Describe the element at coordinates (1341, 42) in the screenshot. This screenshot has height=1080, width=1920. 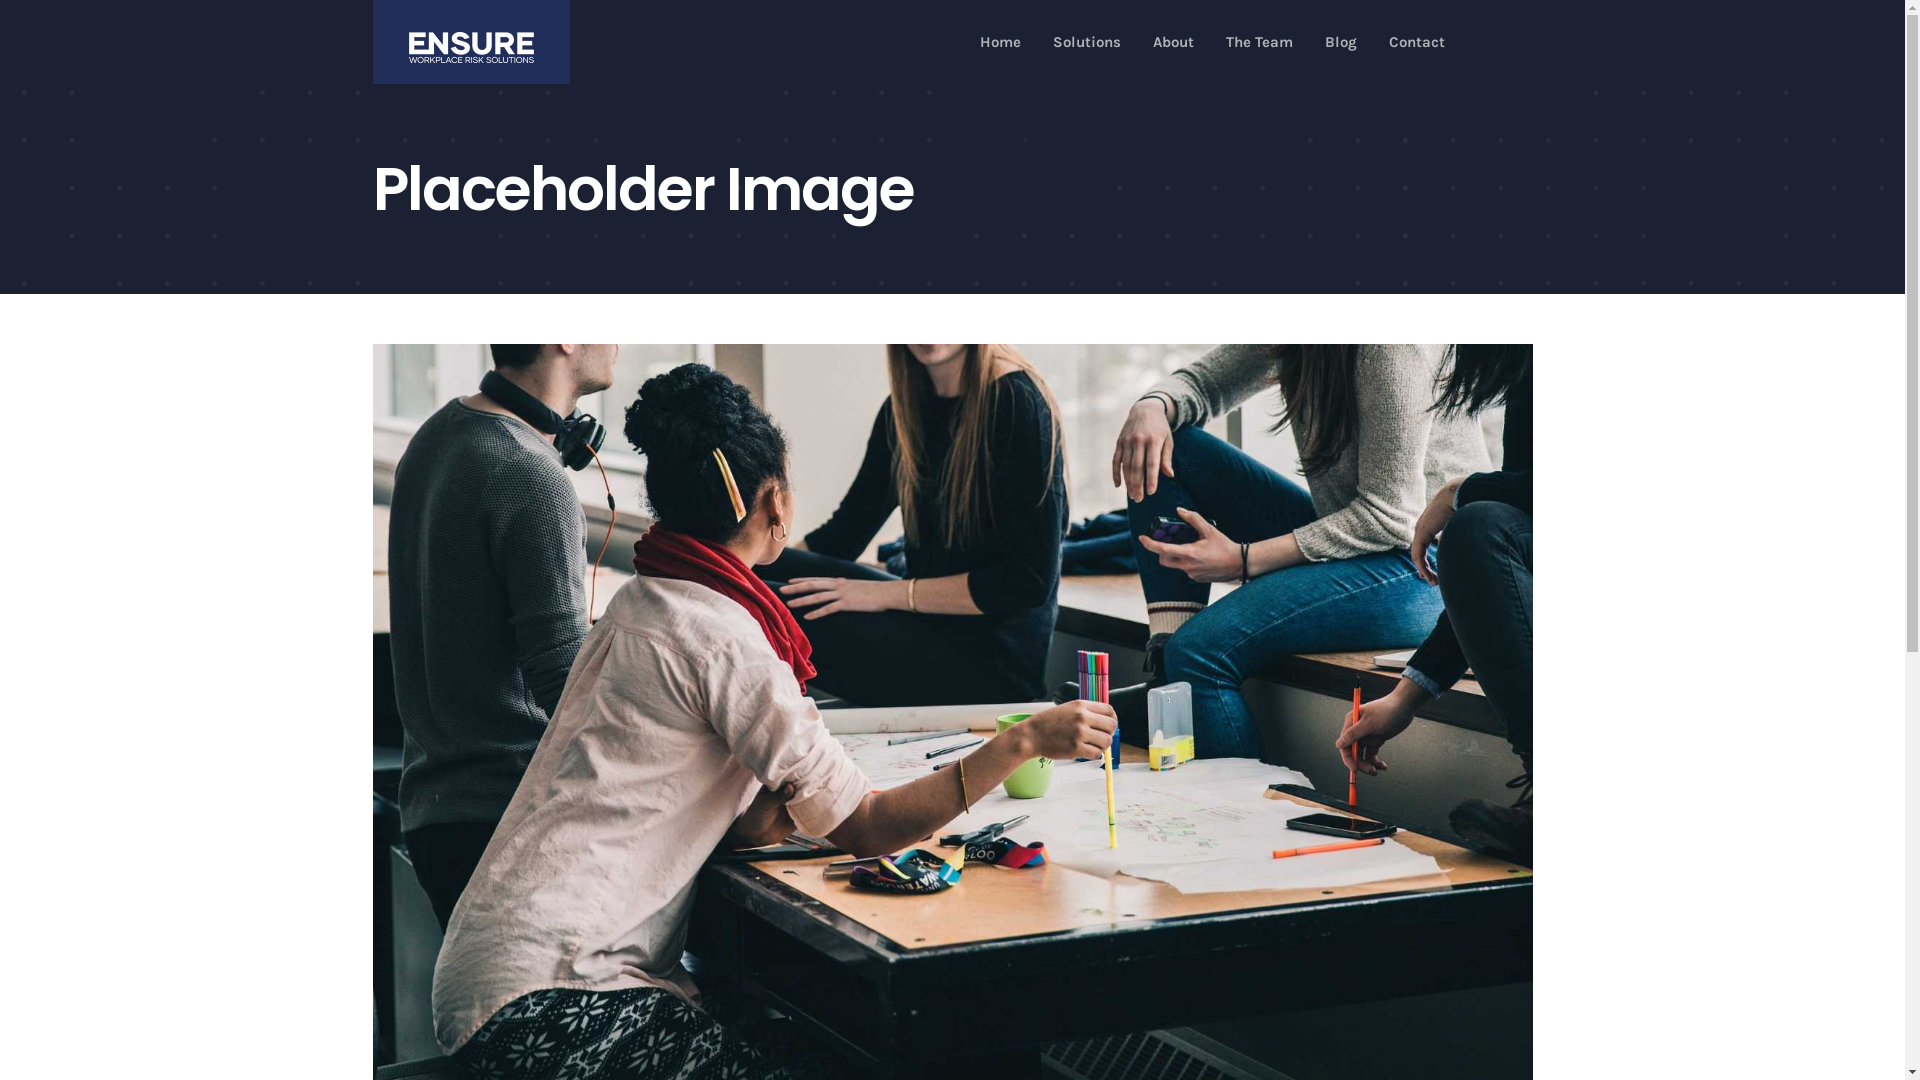
I see `Blog` at that location.